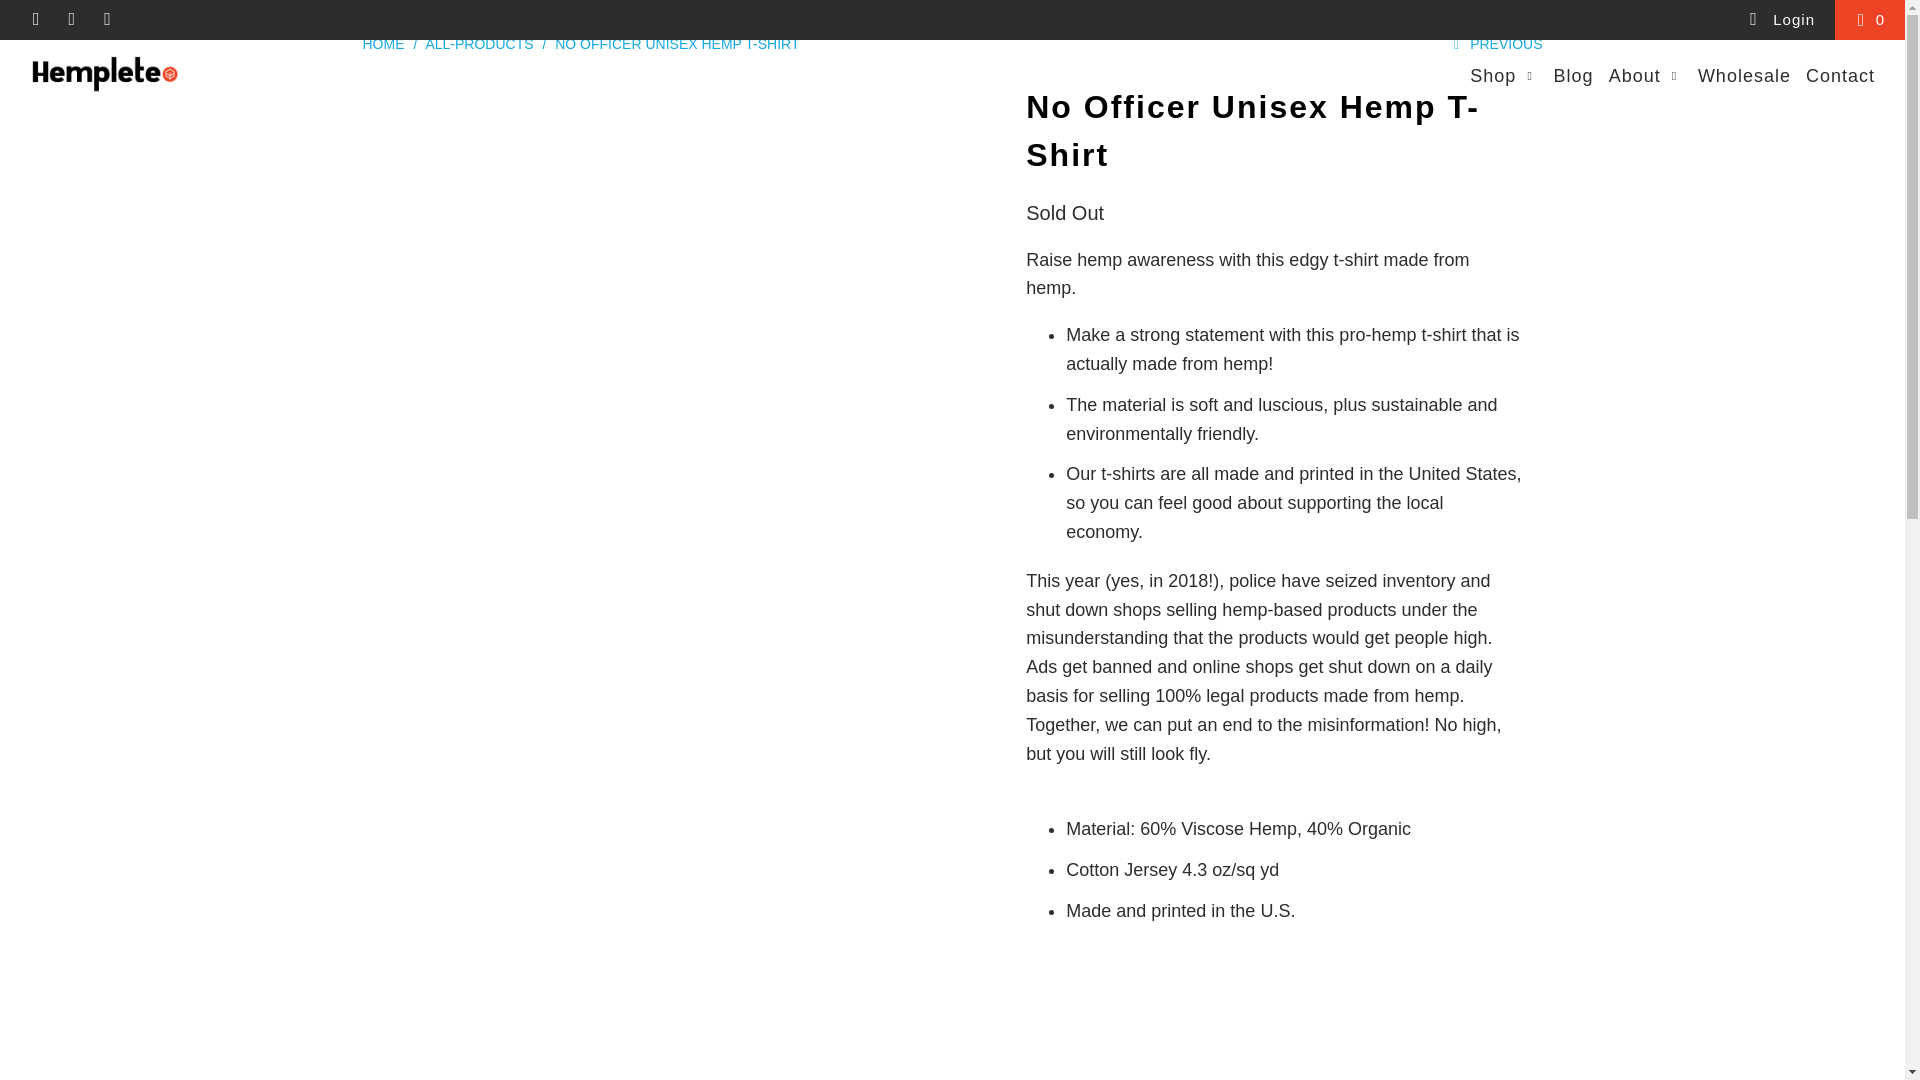 The width and height of the screenshot is (1920, 1080). Describe the element at coordinates (1780, 20) in the screenshot. I see `My Account ` at that location.